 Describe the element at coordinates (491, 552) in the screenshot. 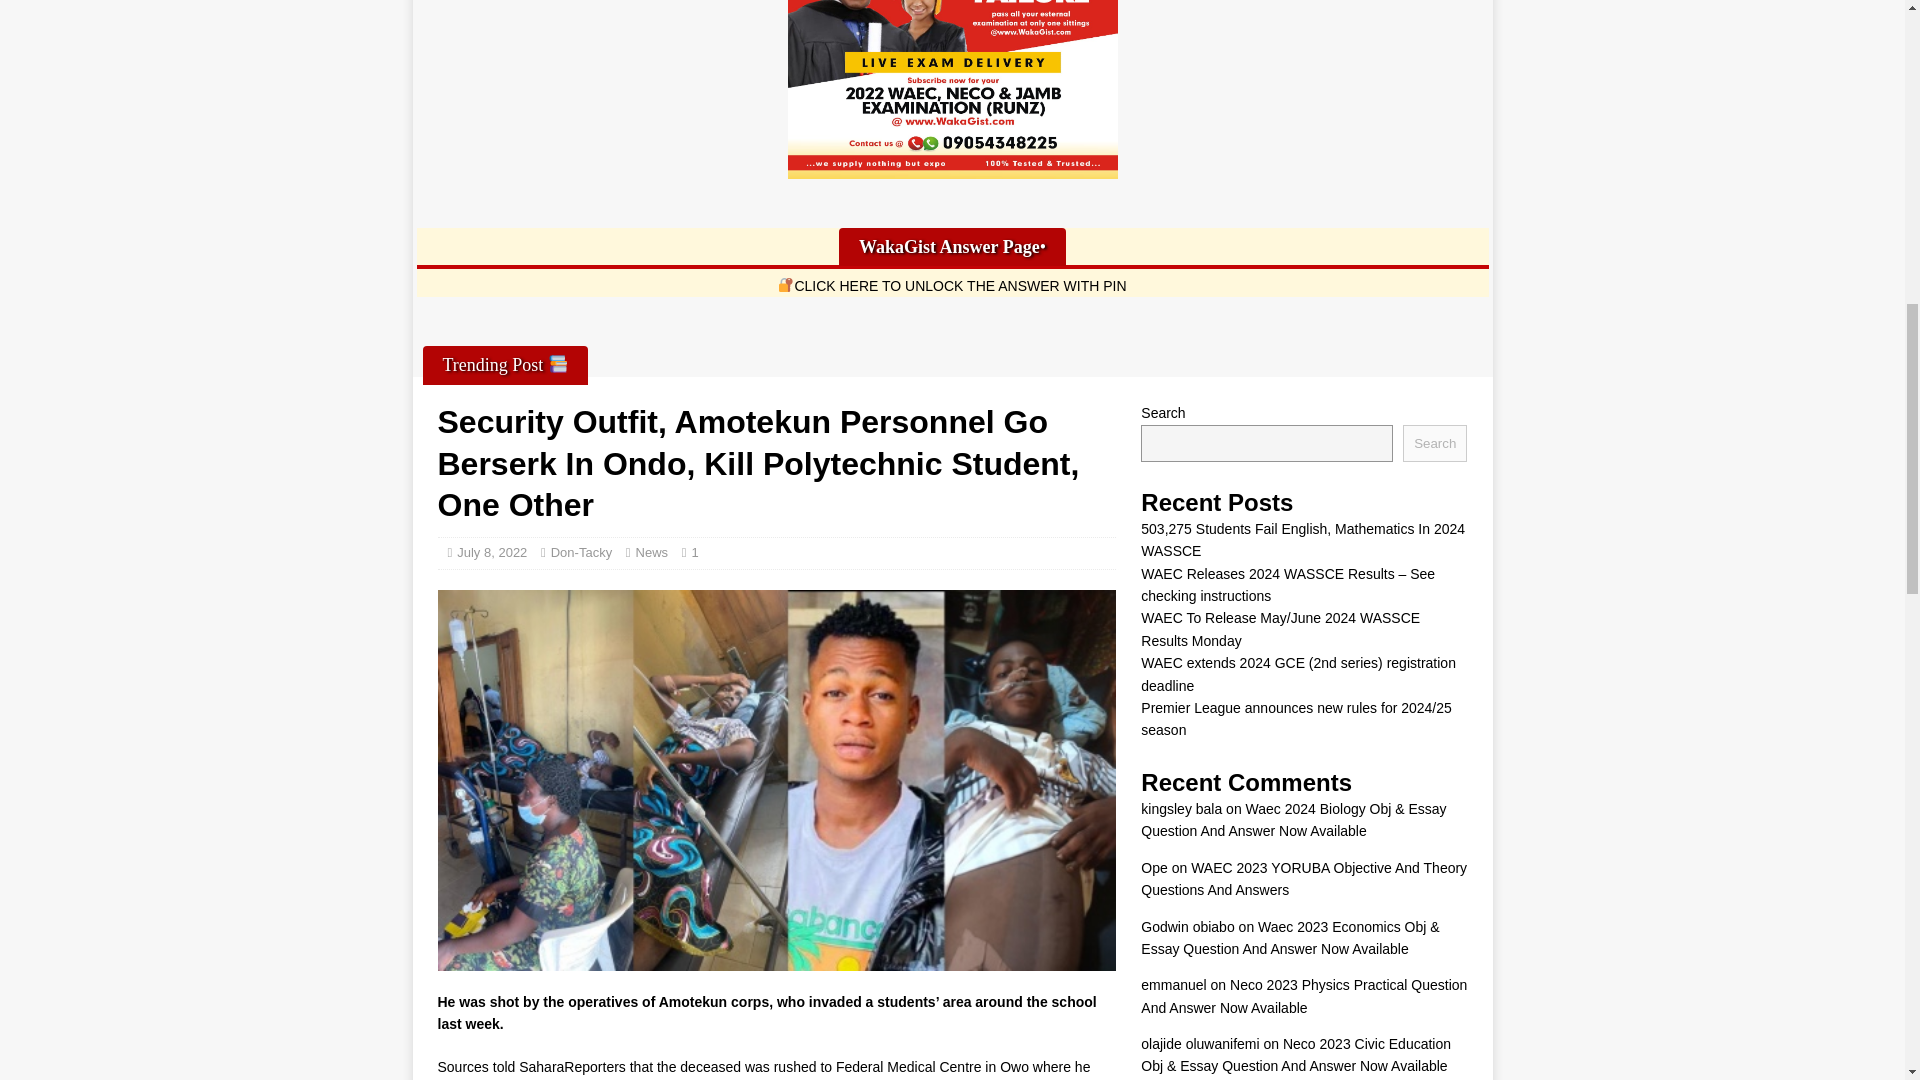

I see `July 8, 2022` at that location.